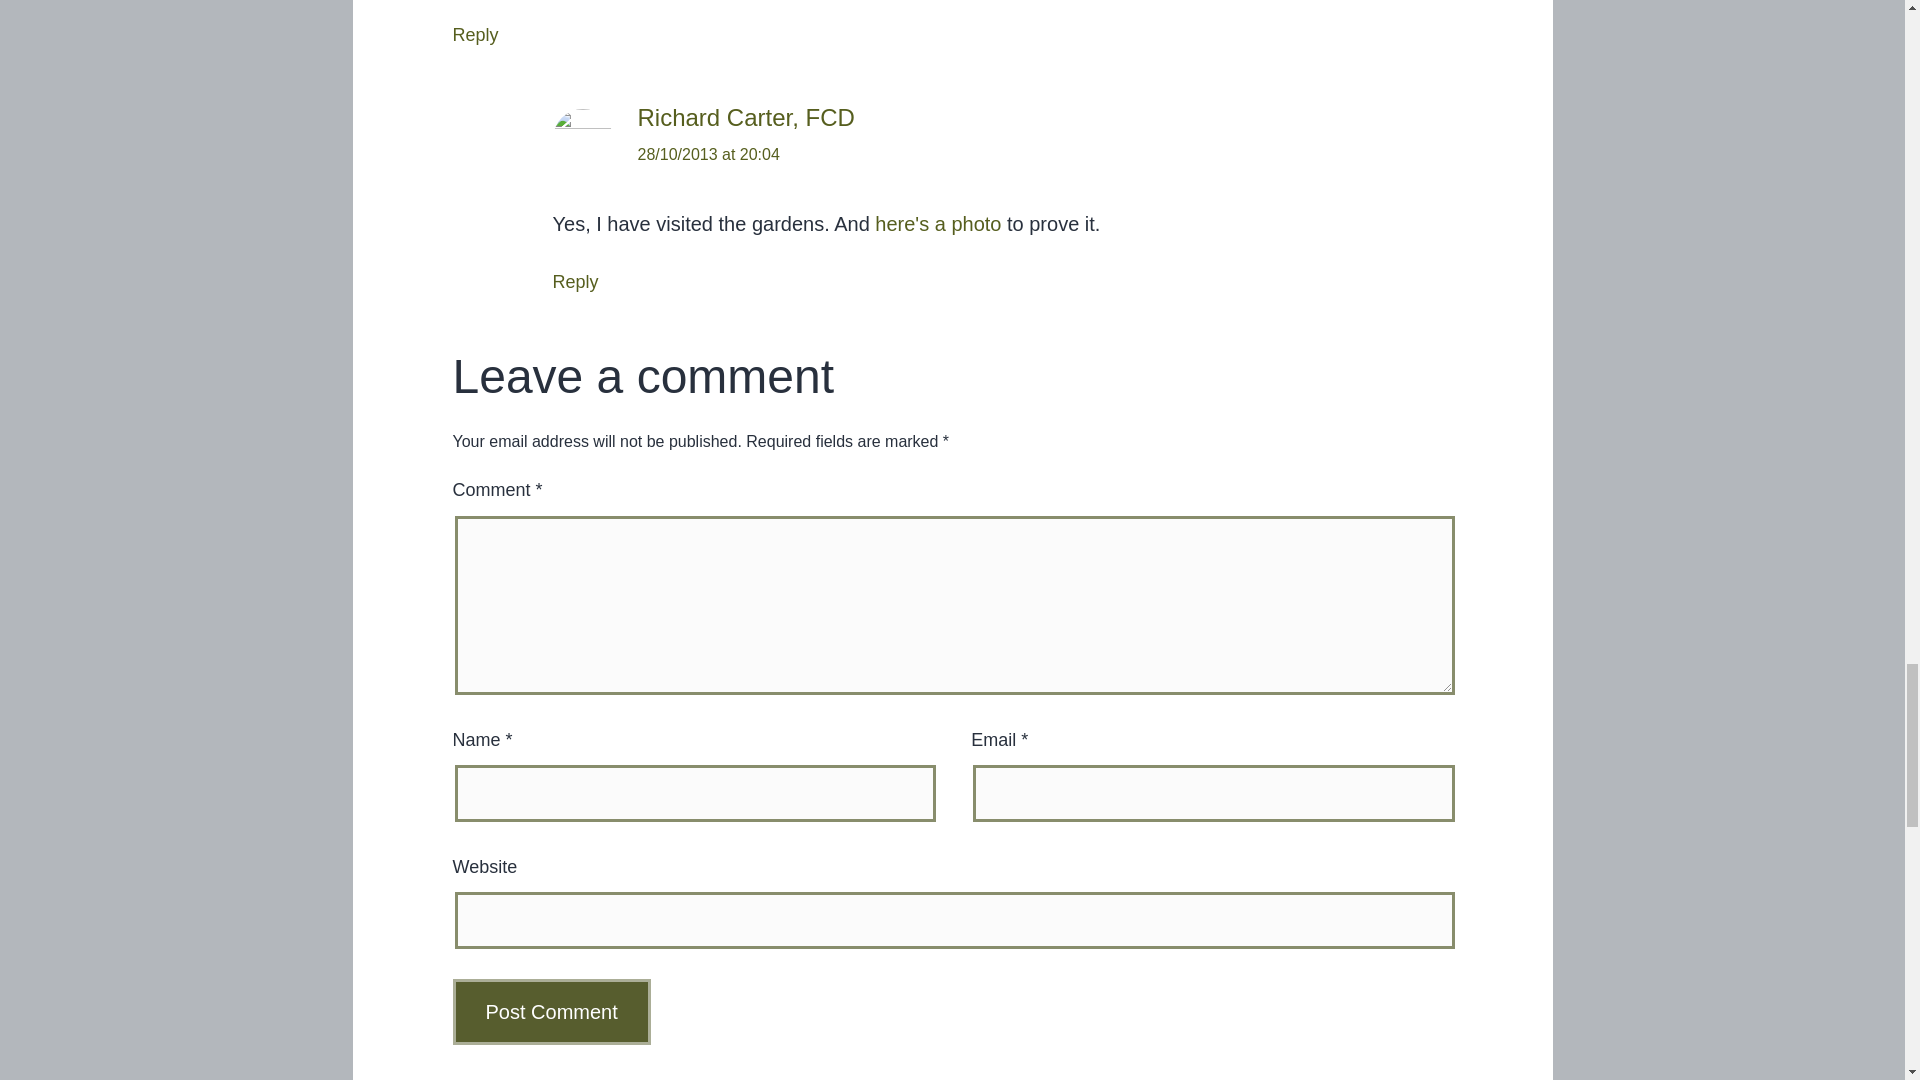 This screenshot has height=1080, width=1920. What do you see at coordinates (550, 1012) in the screenshot?
I see `Post Comment` at bounding box center [550, 1012].